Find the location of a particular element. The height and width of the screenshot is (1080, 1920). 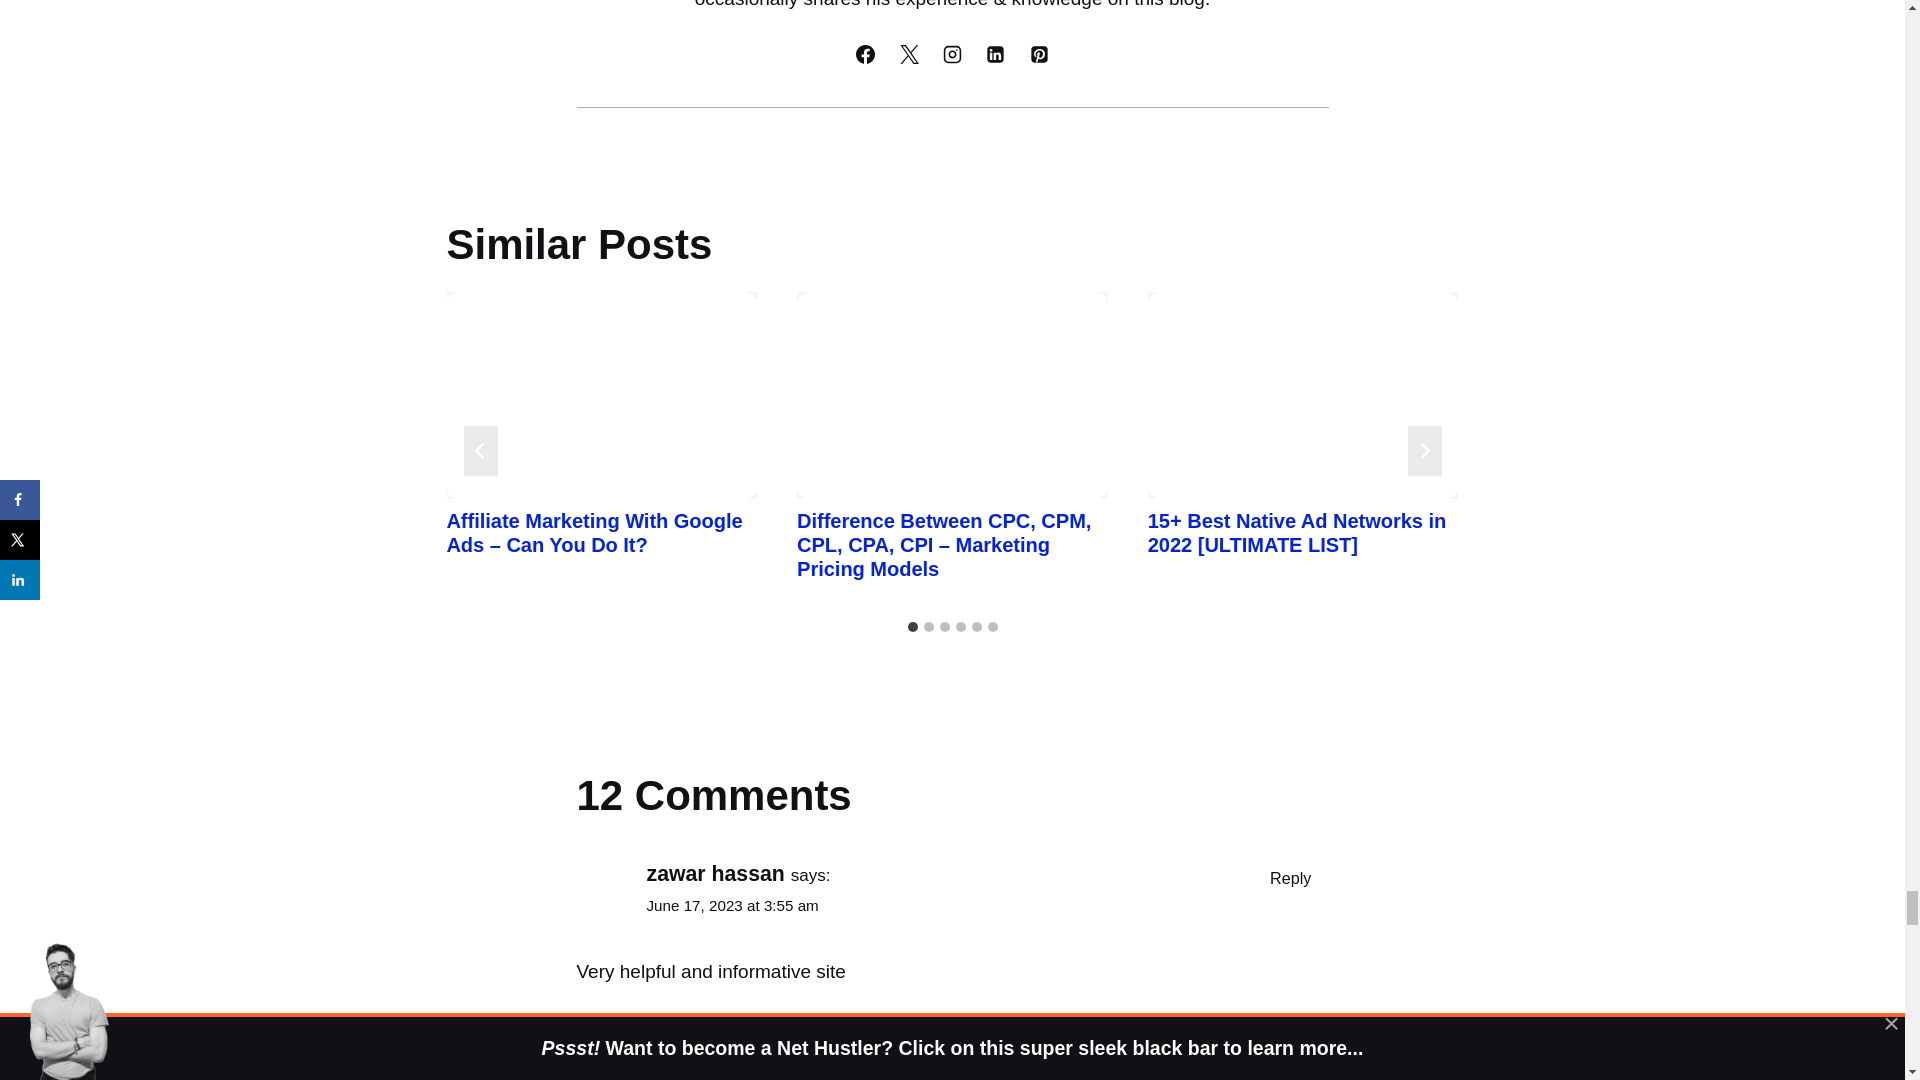

Follow Stephen Montagne on Facebook is located at coordinates (866, 54).